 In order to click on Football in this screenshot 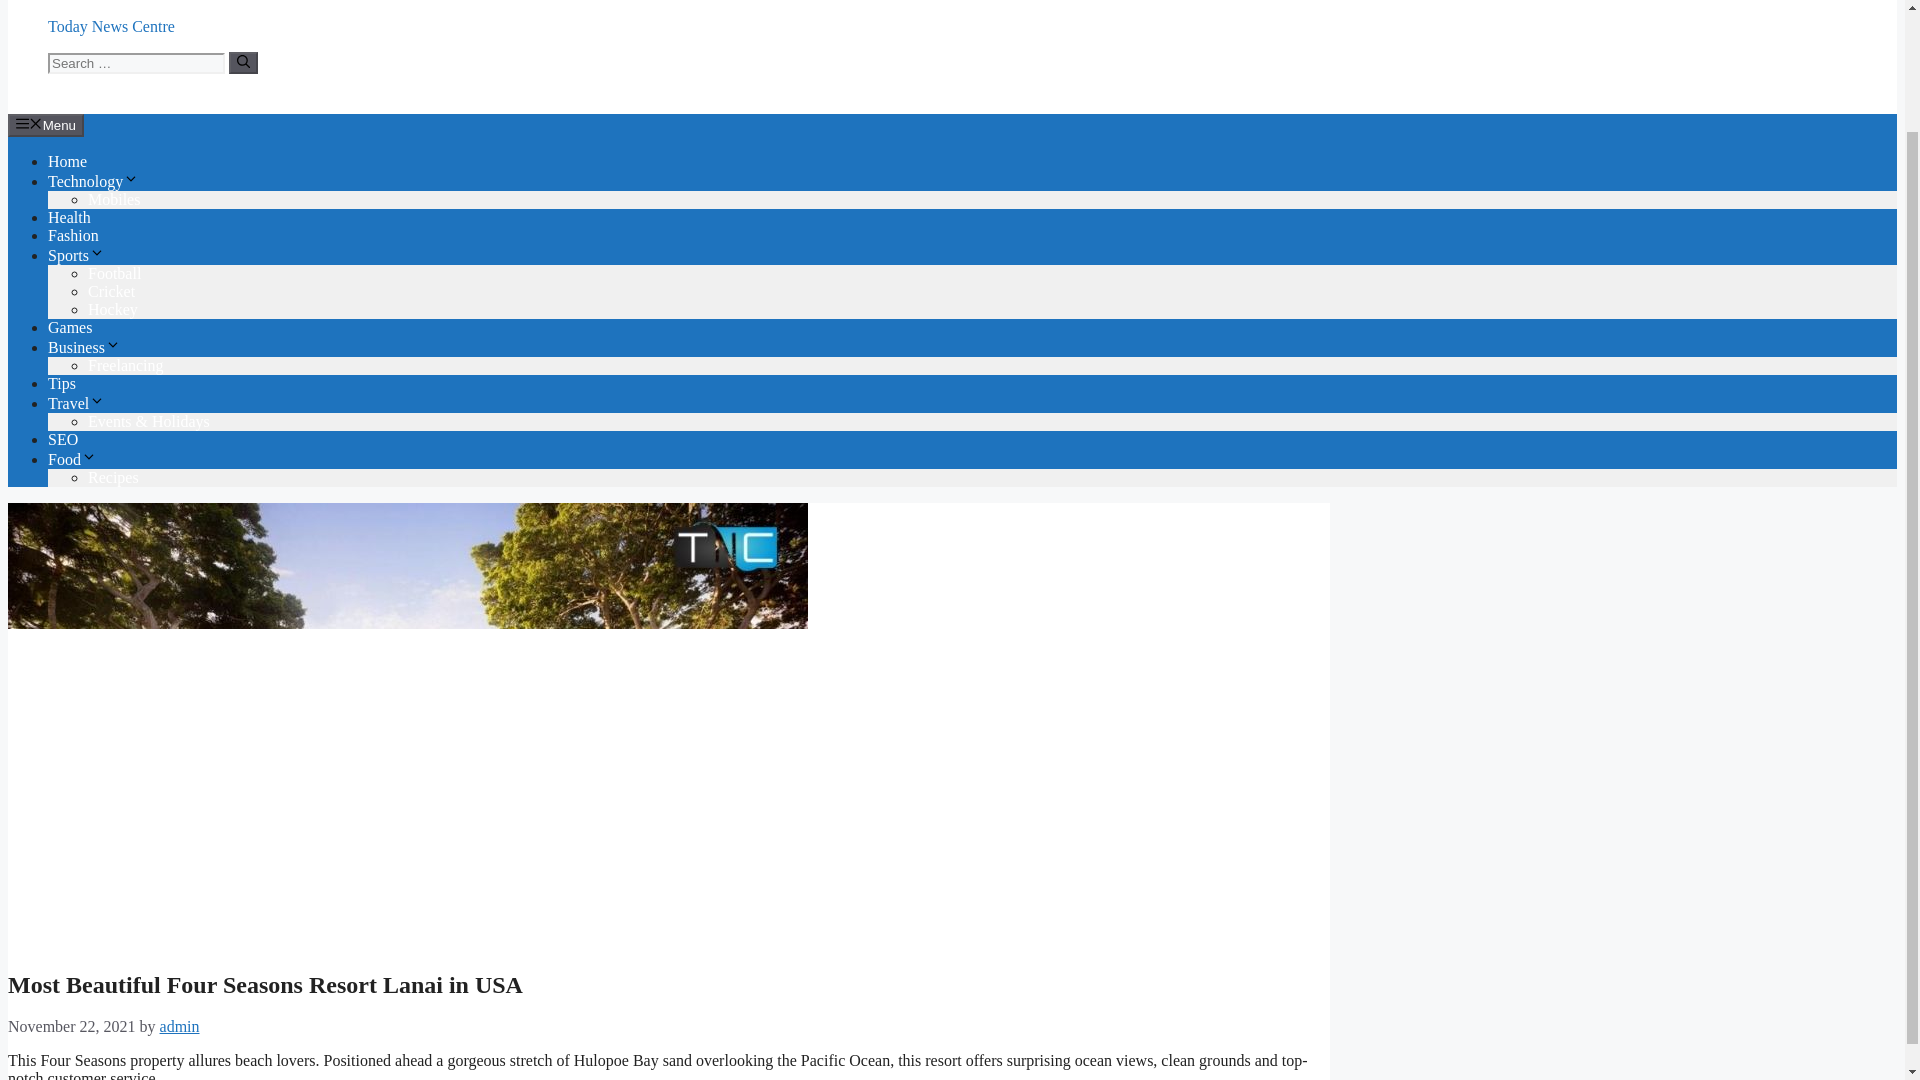, I will do `click(114, 272)`.